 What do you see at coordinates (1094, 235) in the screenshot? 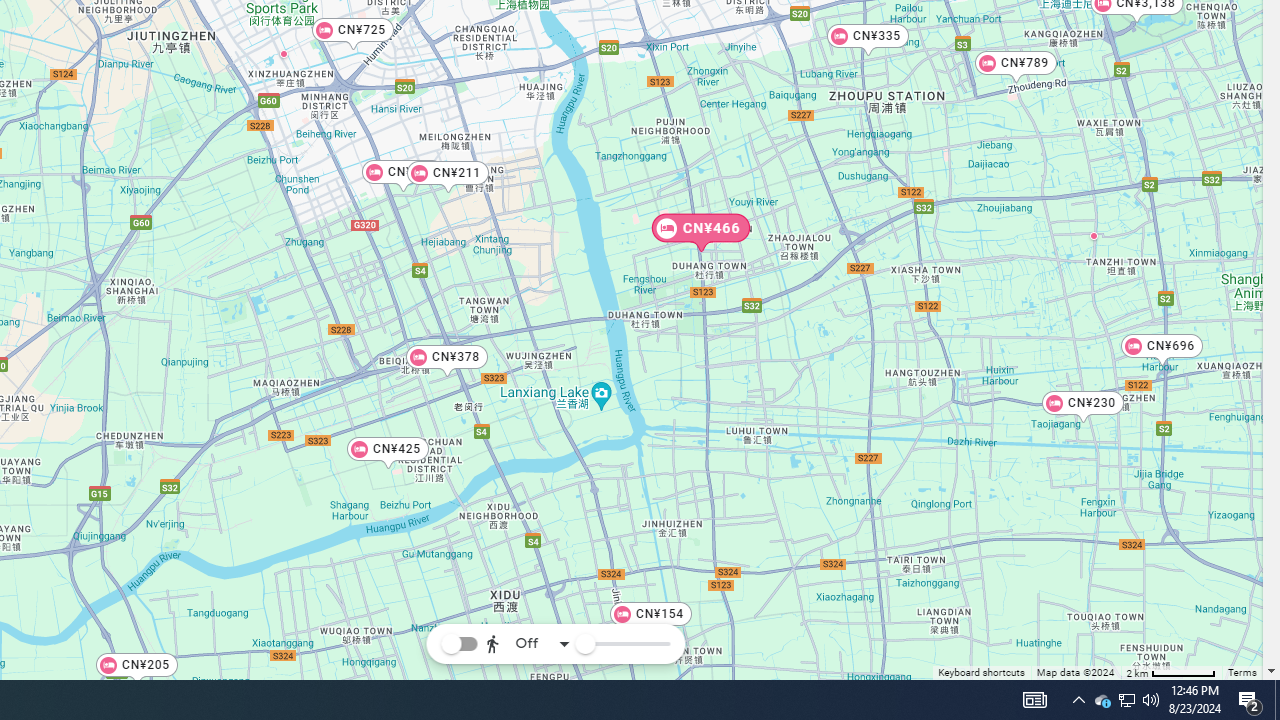
I see `Venus International Hotel Shanghai South Shenjiang Road` at bounding box center [1094, 235].